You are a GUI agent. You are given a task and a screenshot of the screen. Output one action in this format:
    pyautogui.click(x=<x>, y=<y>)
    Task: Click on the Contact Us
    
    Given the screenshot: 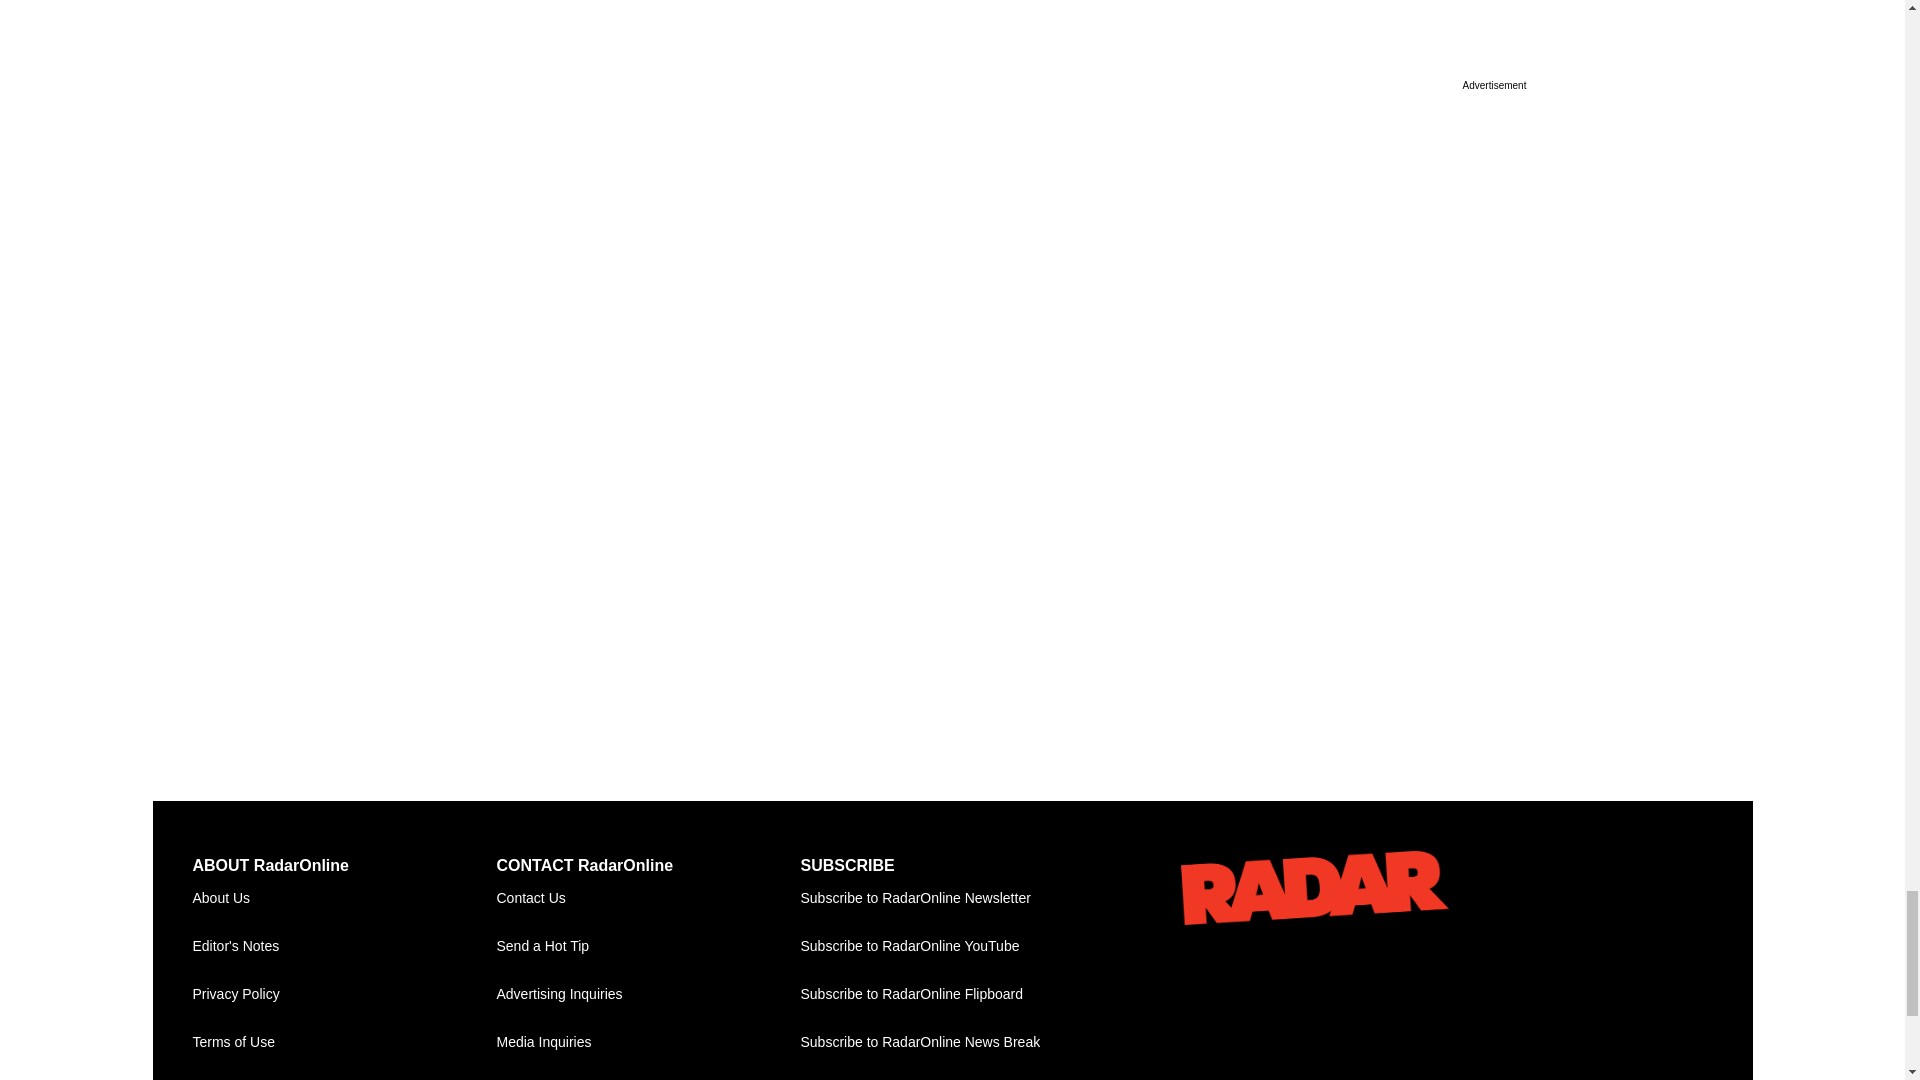 What is the action you would take?
    pyautogui.click(x=648, y=898)
    